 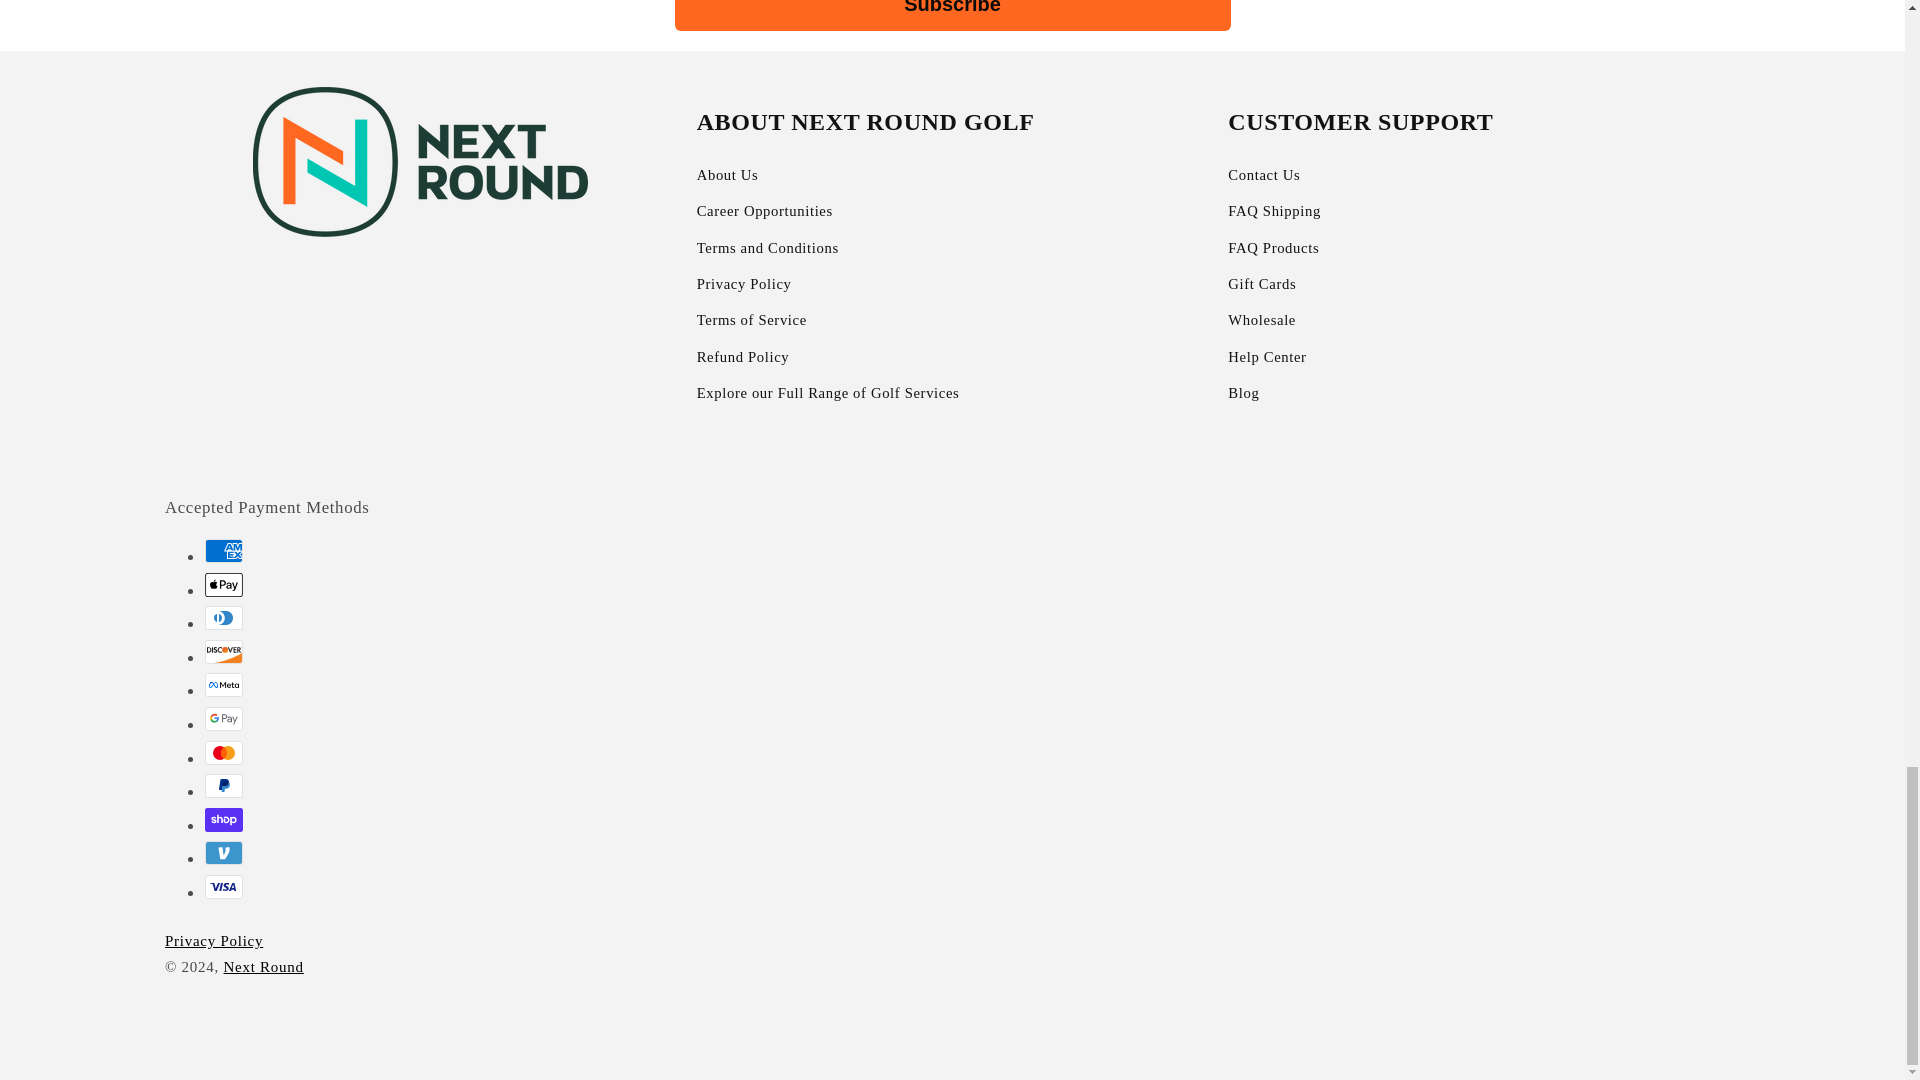 I want to click on Discover, so click(x=224, y=652).